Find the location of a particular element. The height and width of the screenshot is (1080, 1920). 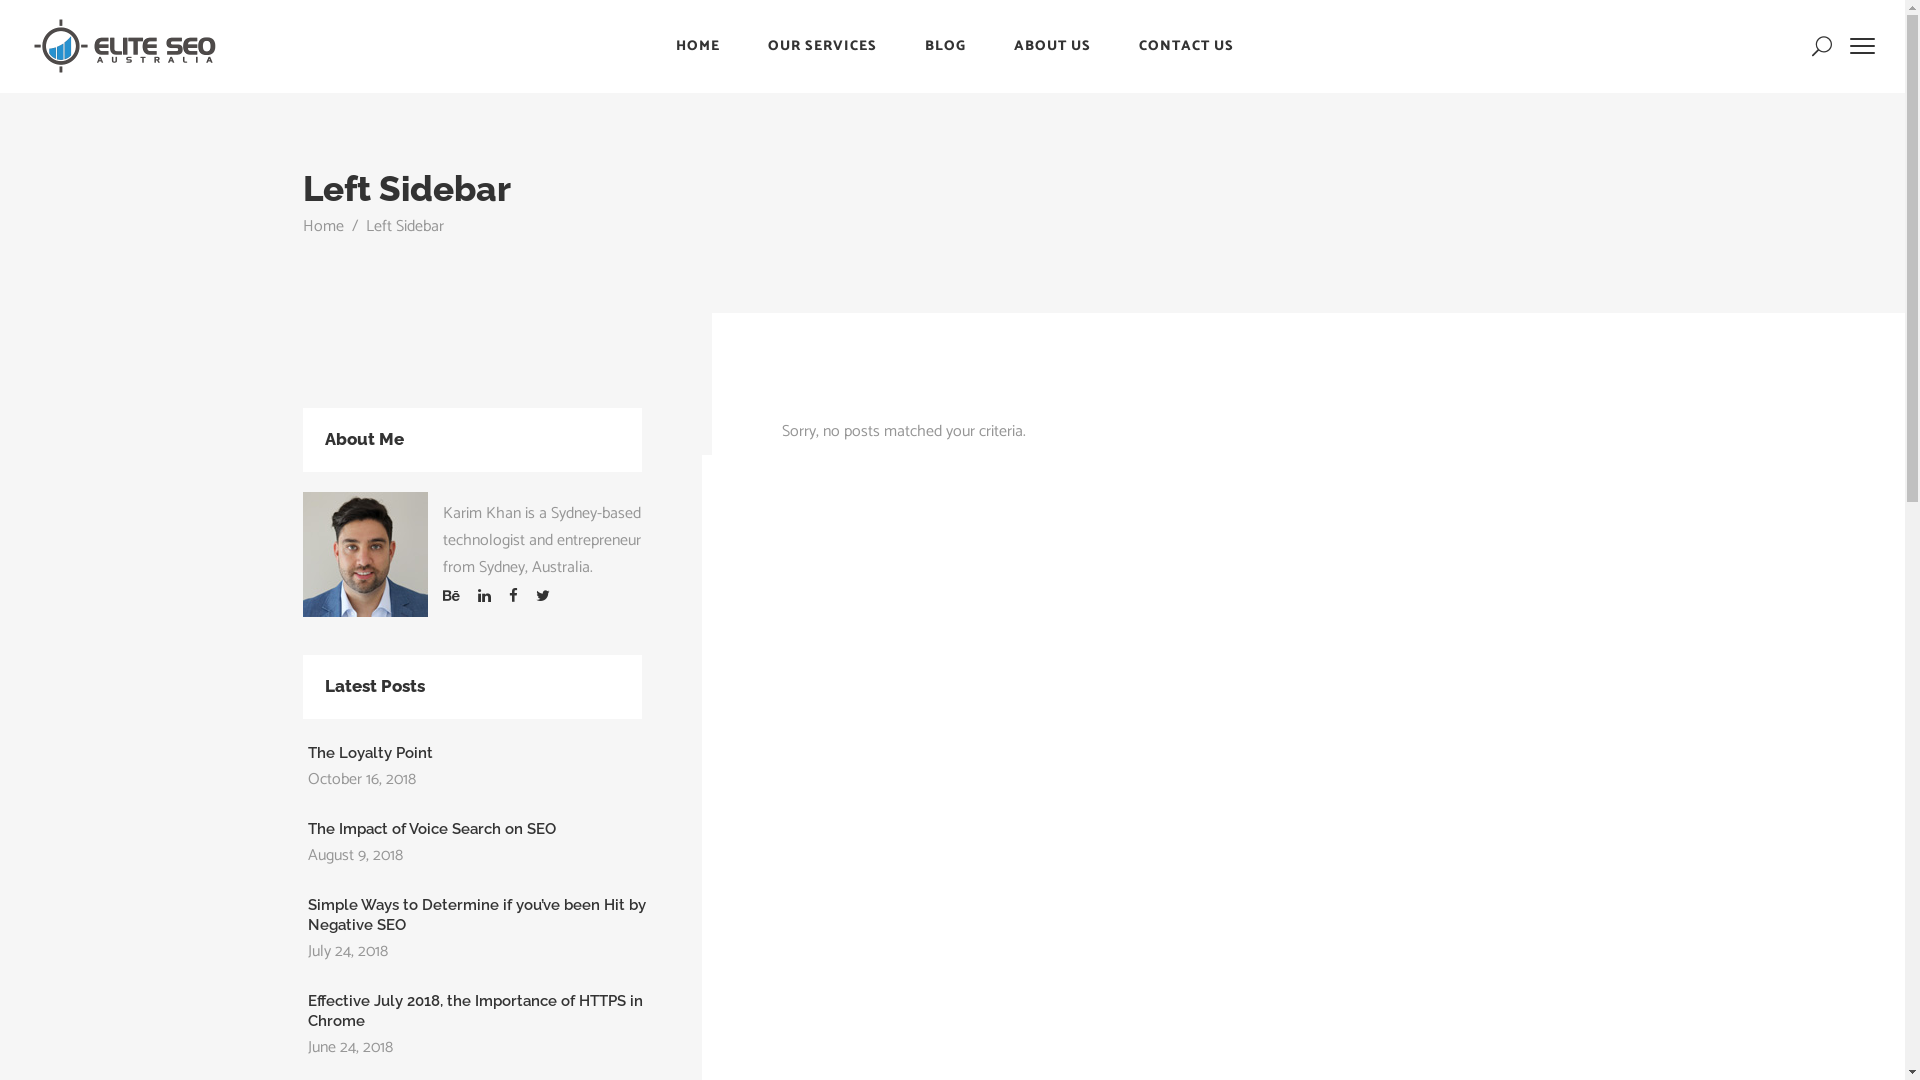

The Loyalty Point is located at coordinates (370, 753).